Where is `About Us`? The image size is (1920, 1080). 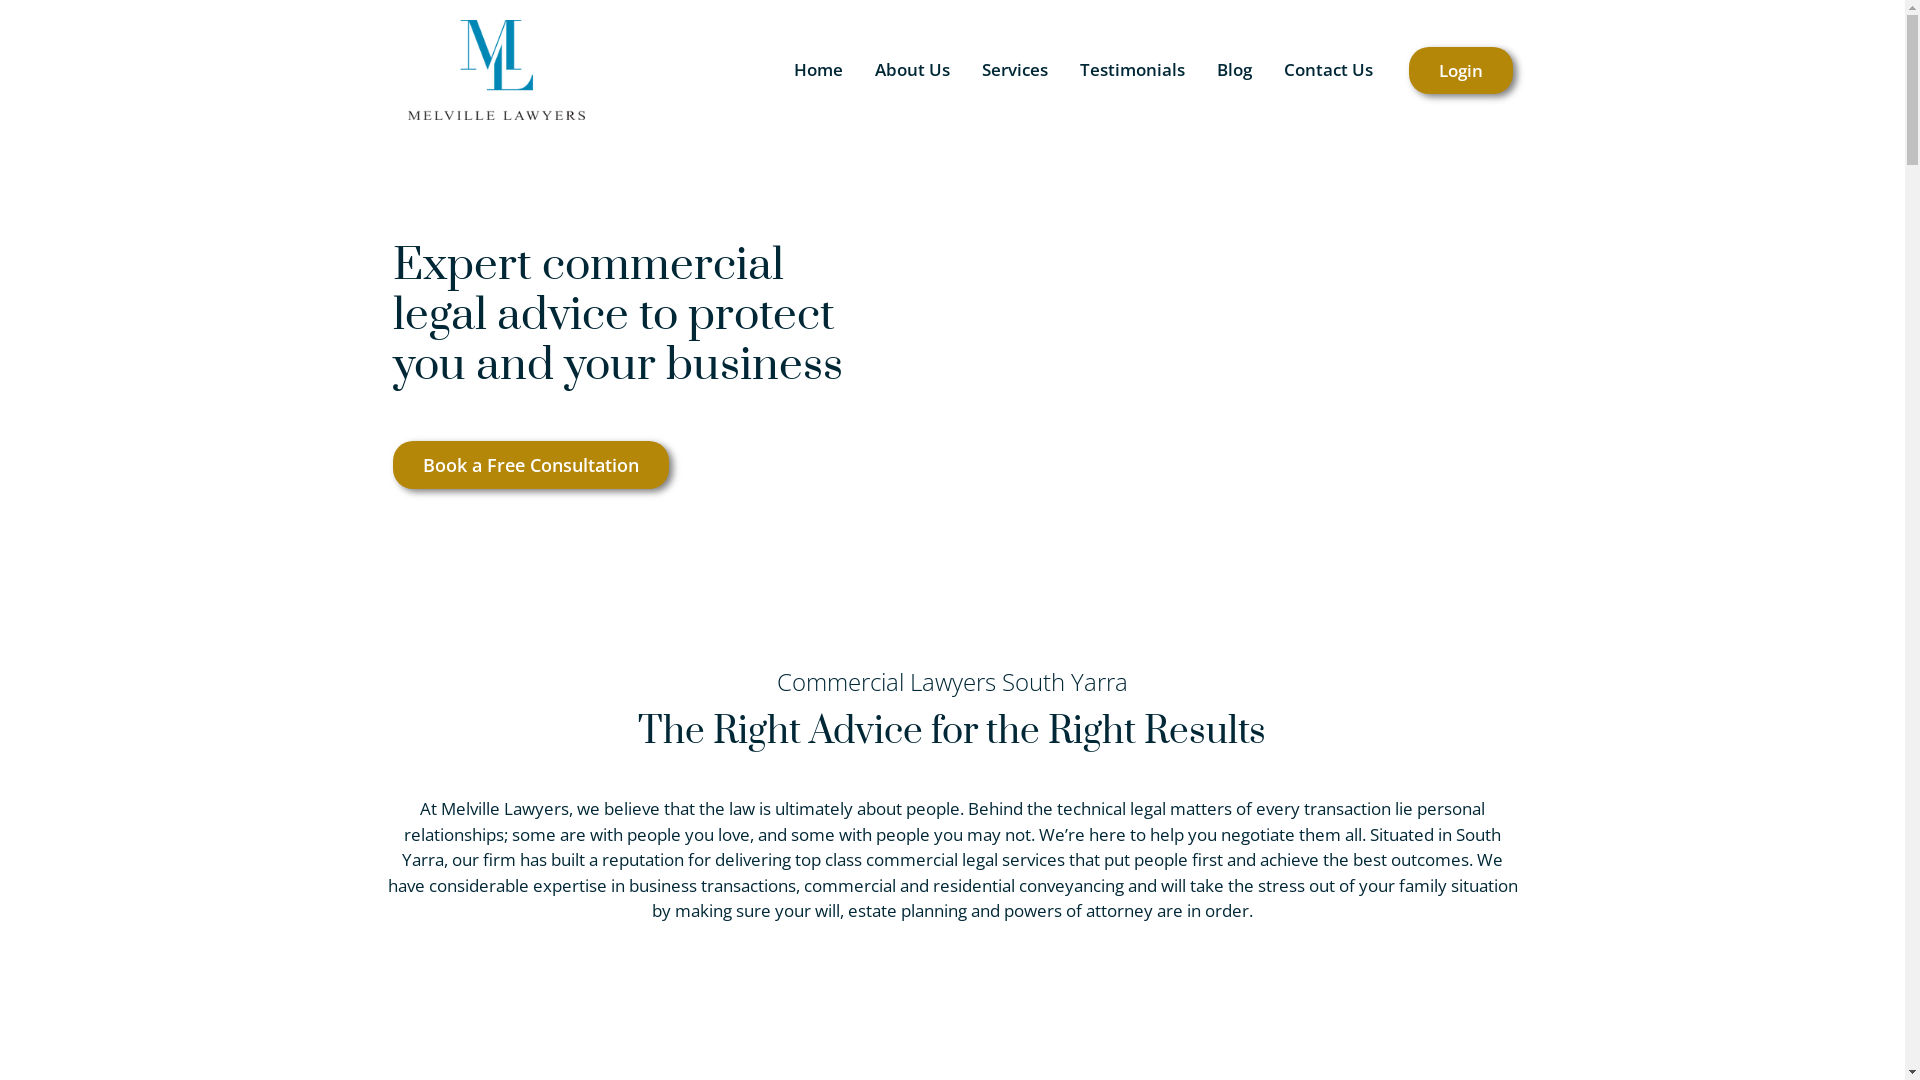
About Us is located at coordinates (912, 70).